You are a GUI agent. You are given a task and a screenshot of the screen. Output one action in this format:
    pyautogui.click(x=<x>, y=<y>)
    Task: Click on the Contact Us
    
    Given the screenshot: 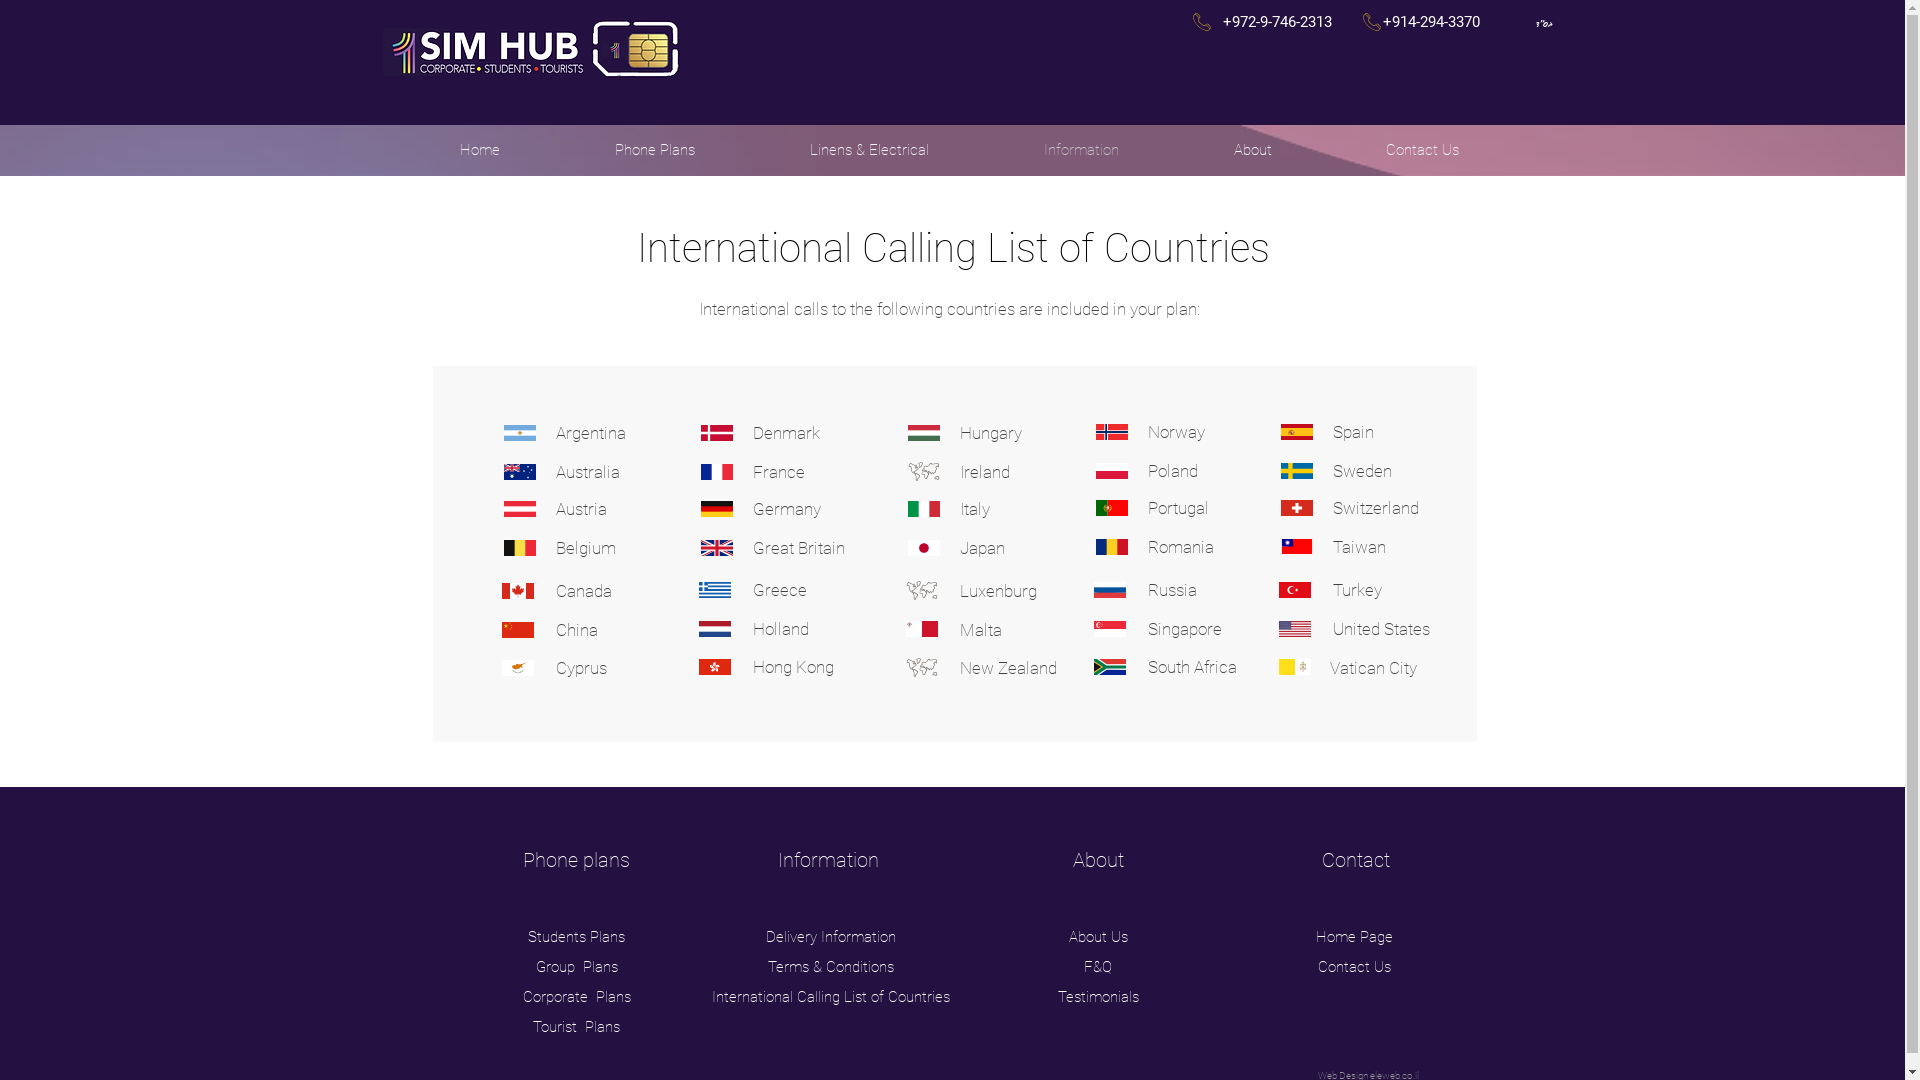 What is the action you would take?
    pyautogui.click(x=1422, y=150)
    